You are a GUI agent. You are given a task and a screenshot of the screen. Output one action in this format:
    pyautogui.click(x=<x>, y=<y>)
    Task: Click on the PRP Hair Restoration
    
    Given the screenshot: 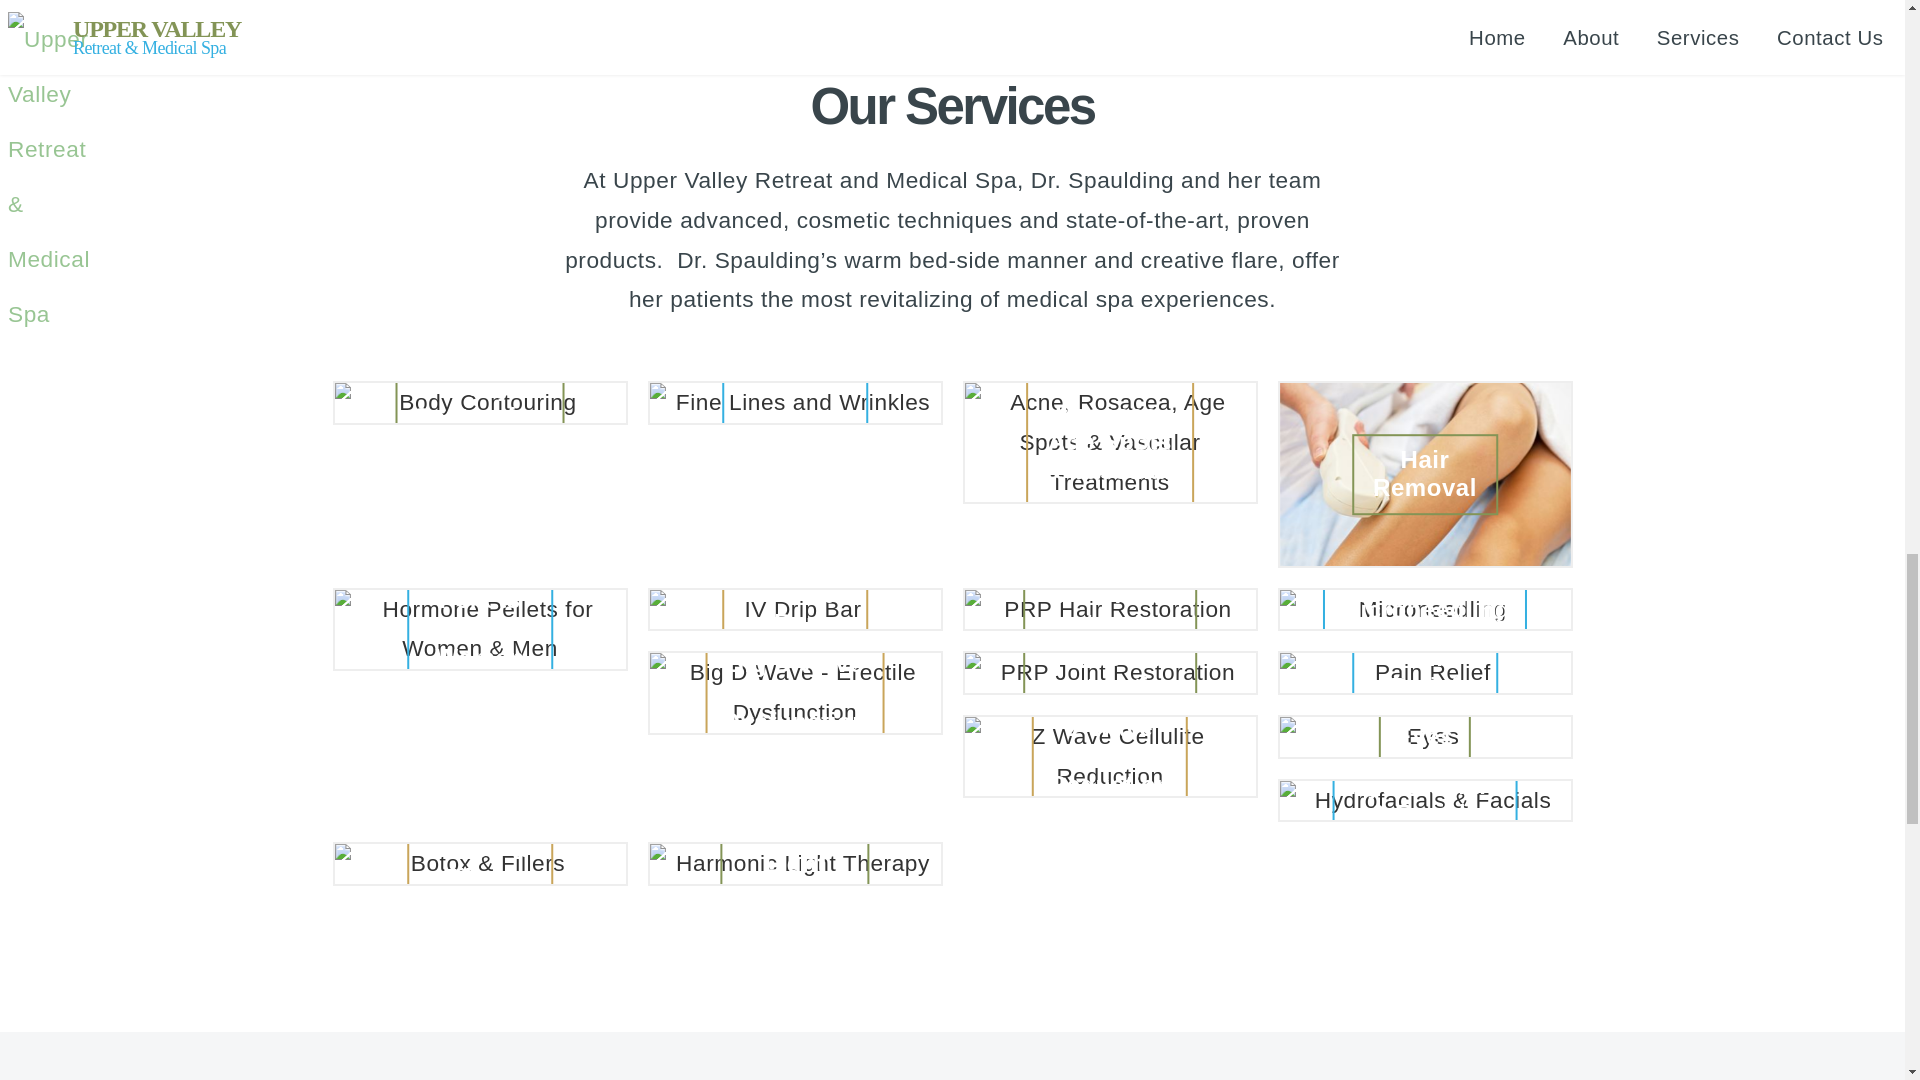 What is the action you would take?
    pyautogui.click(x=1109, y=609)
    